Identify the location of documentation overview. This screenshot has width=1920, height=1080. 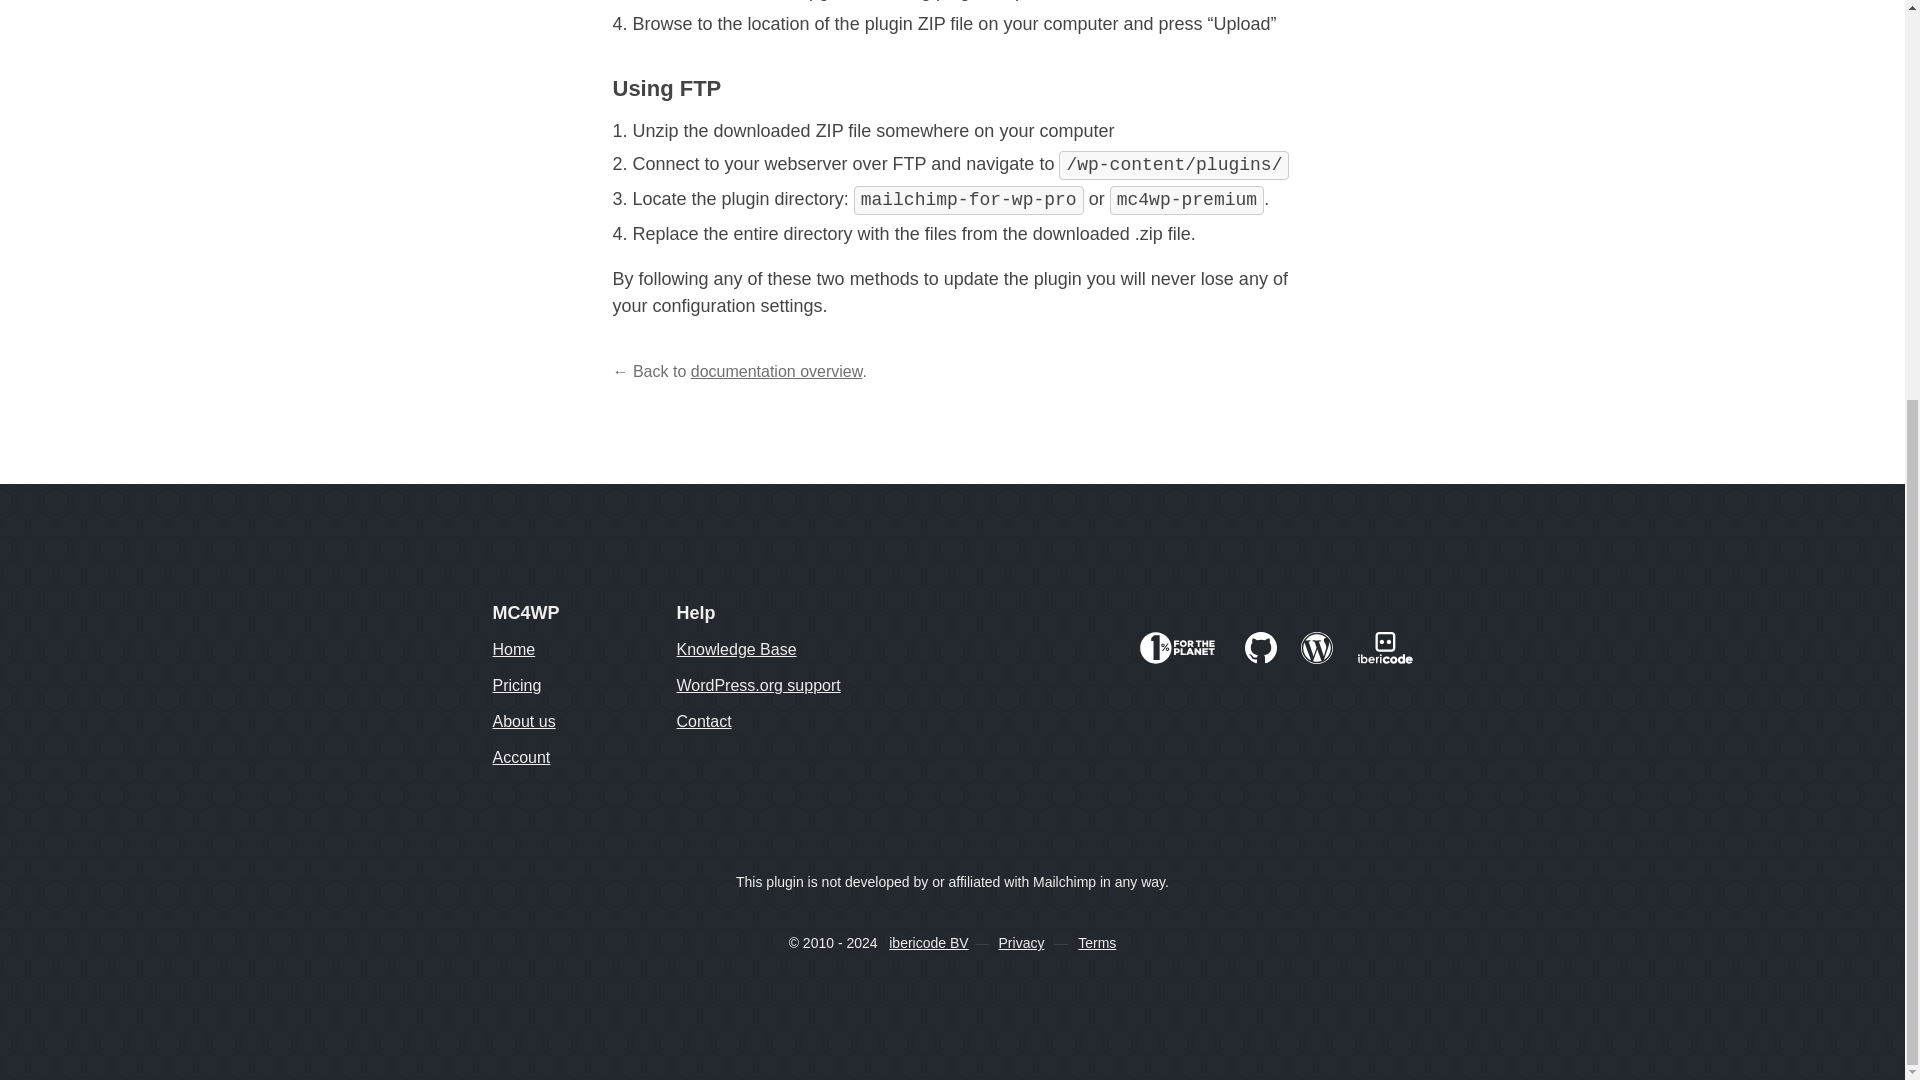
(776, 371).